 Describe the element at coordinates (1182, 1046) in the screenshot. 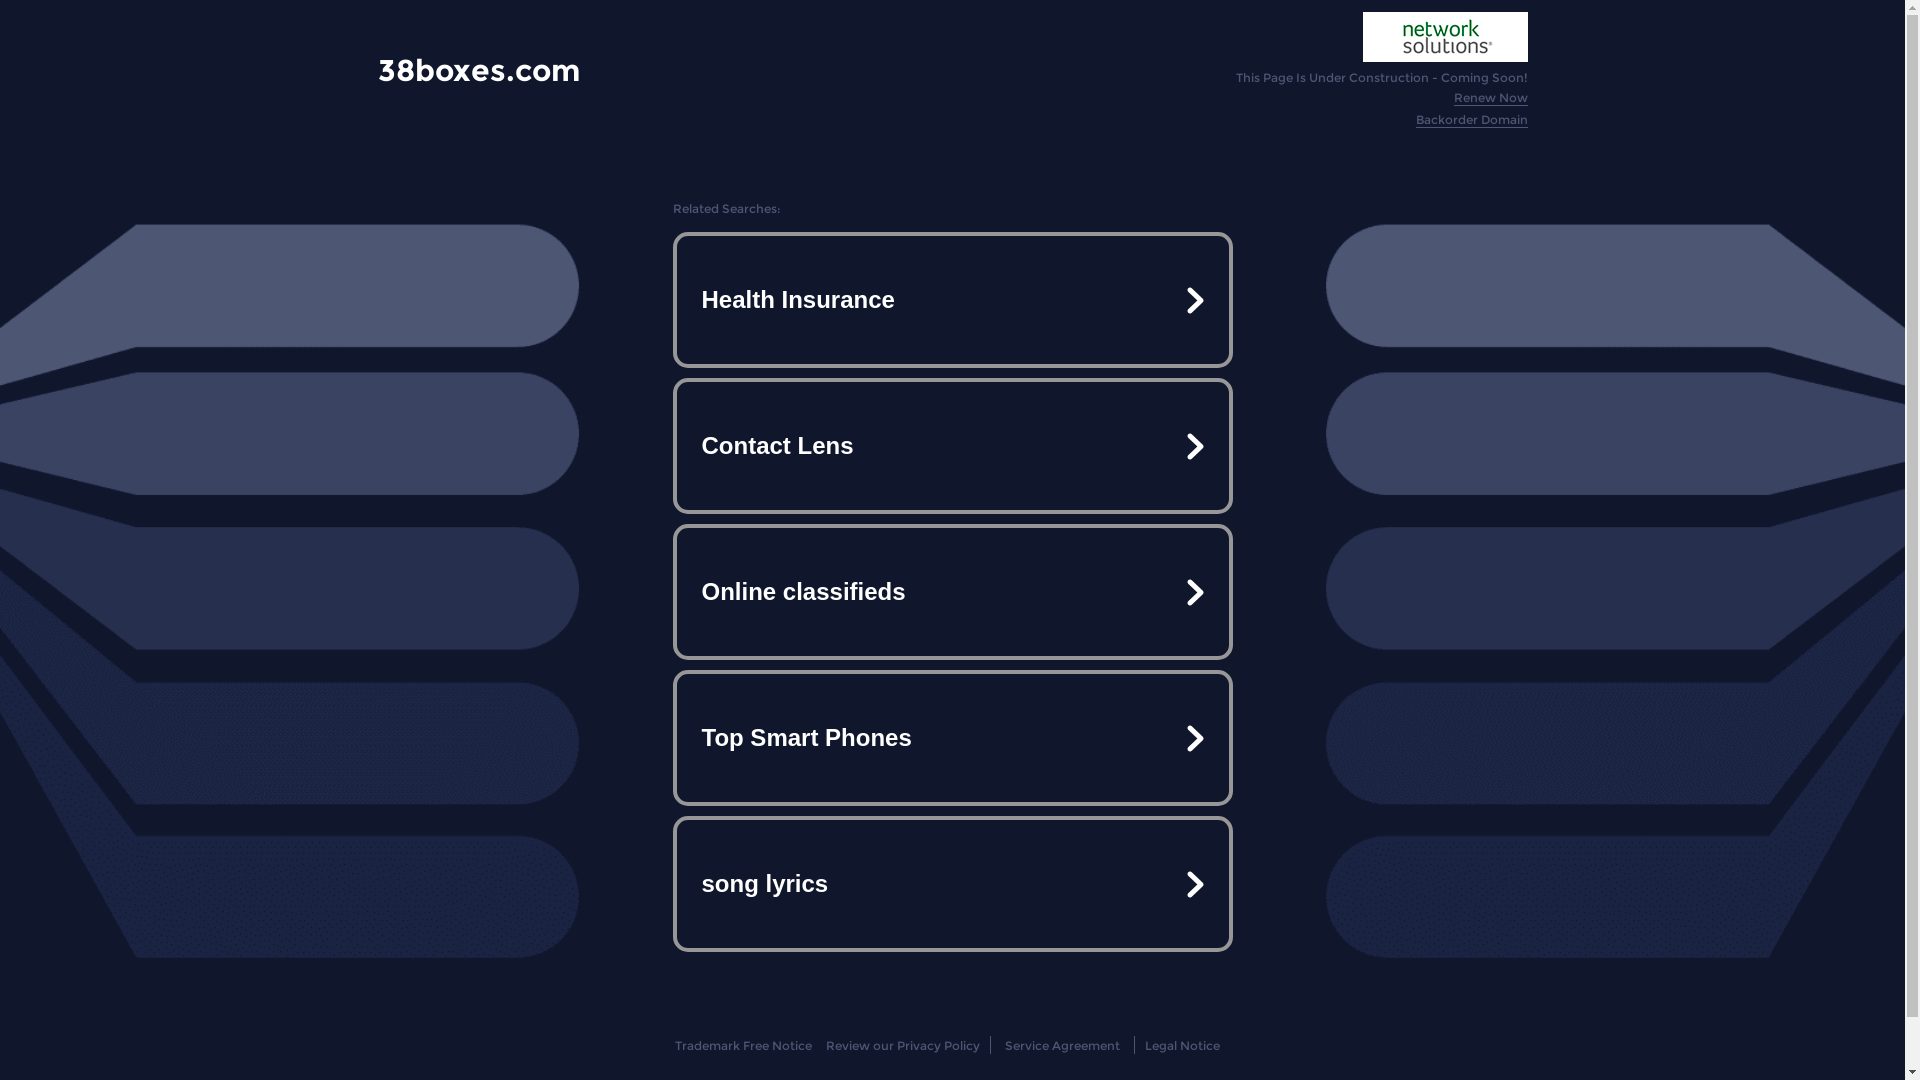

I see `Legal Notice` at that location.